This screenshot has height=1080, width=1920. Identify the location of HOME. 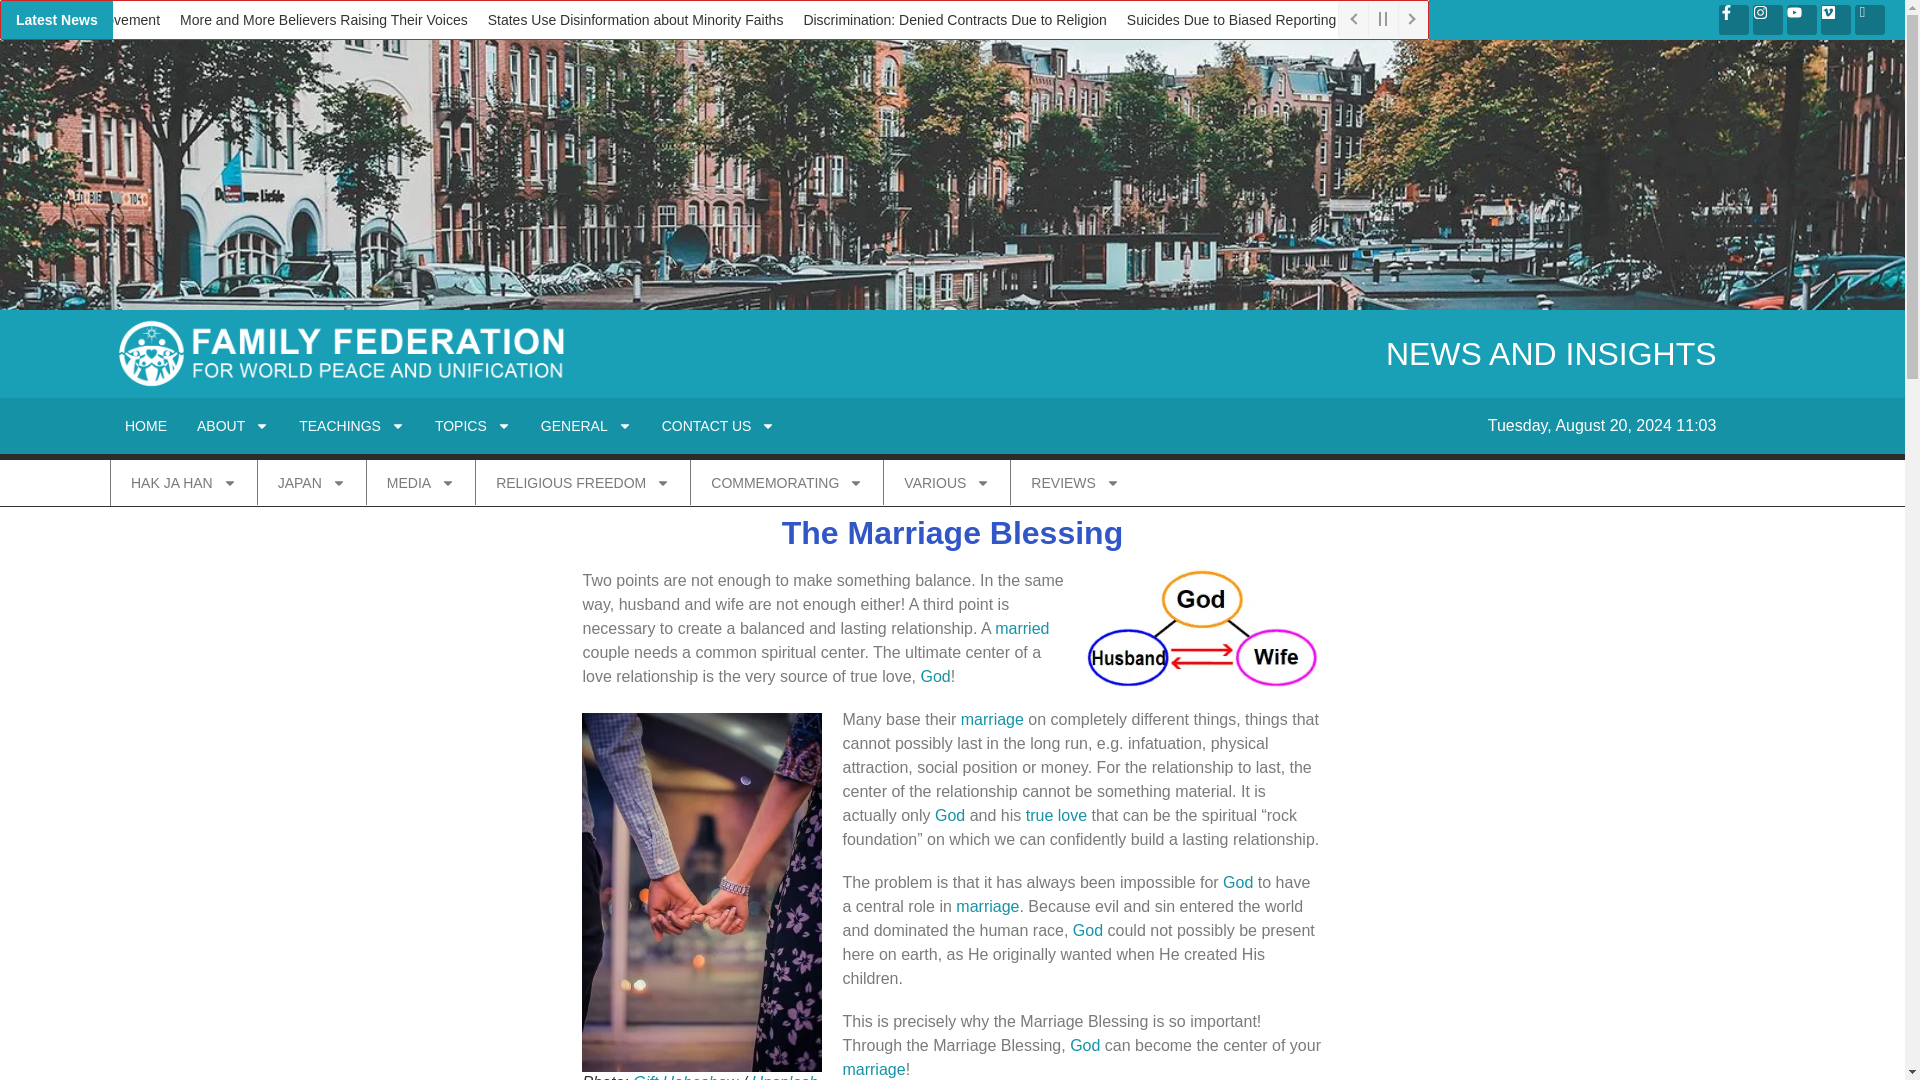
(146, 426).